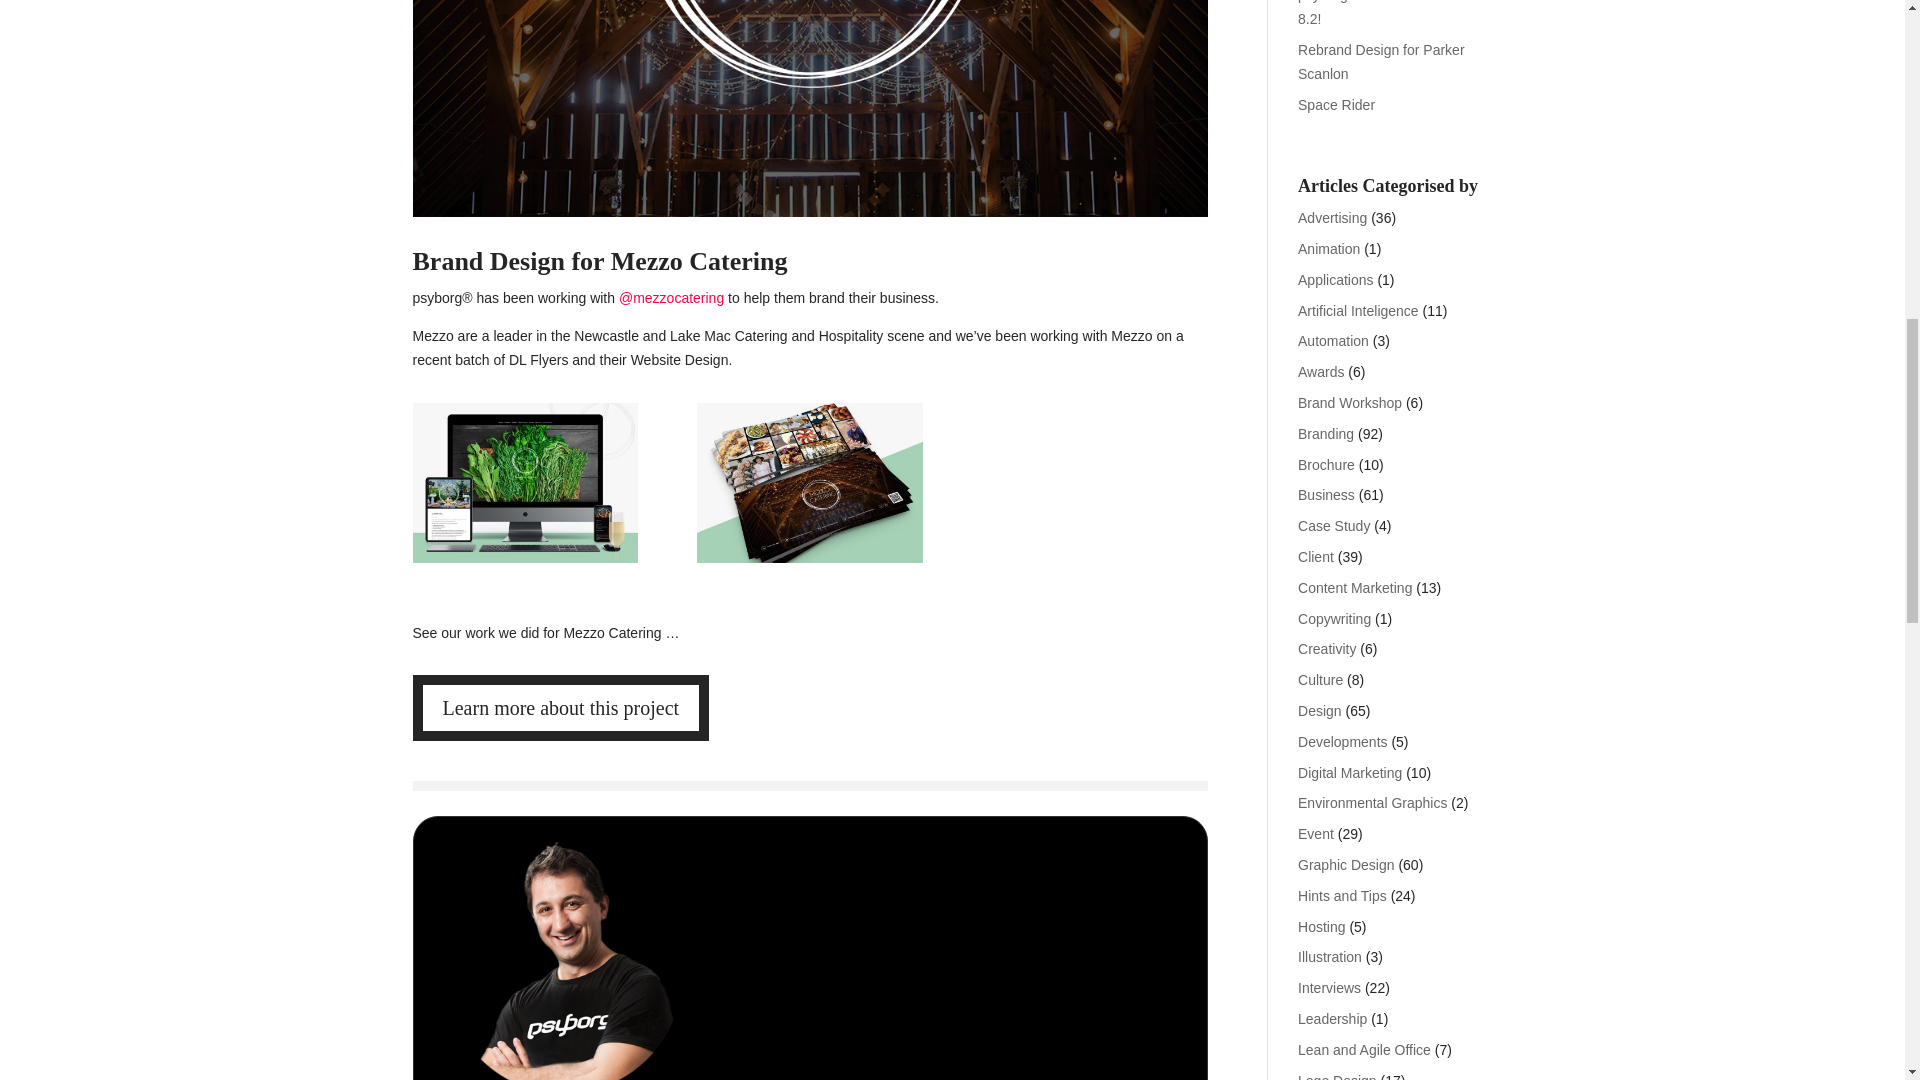  I want to click on Applications, so click(1336, 280).